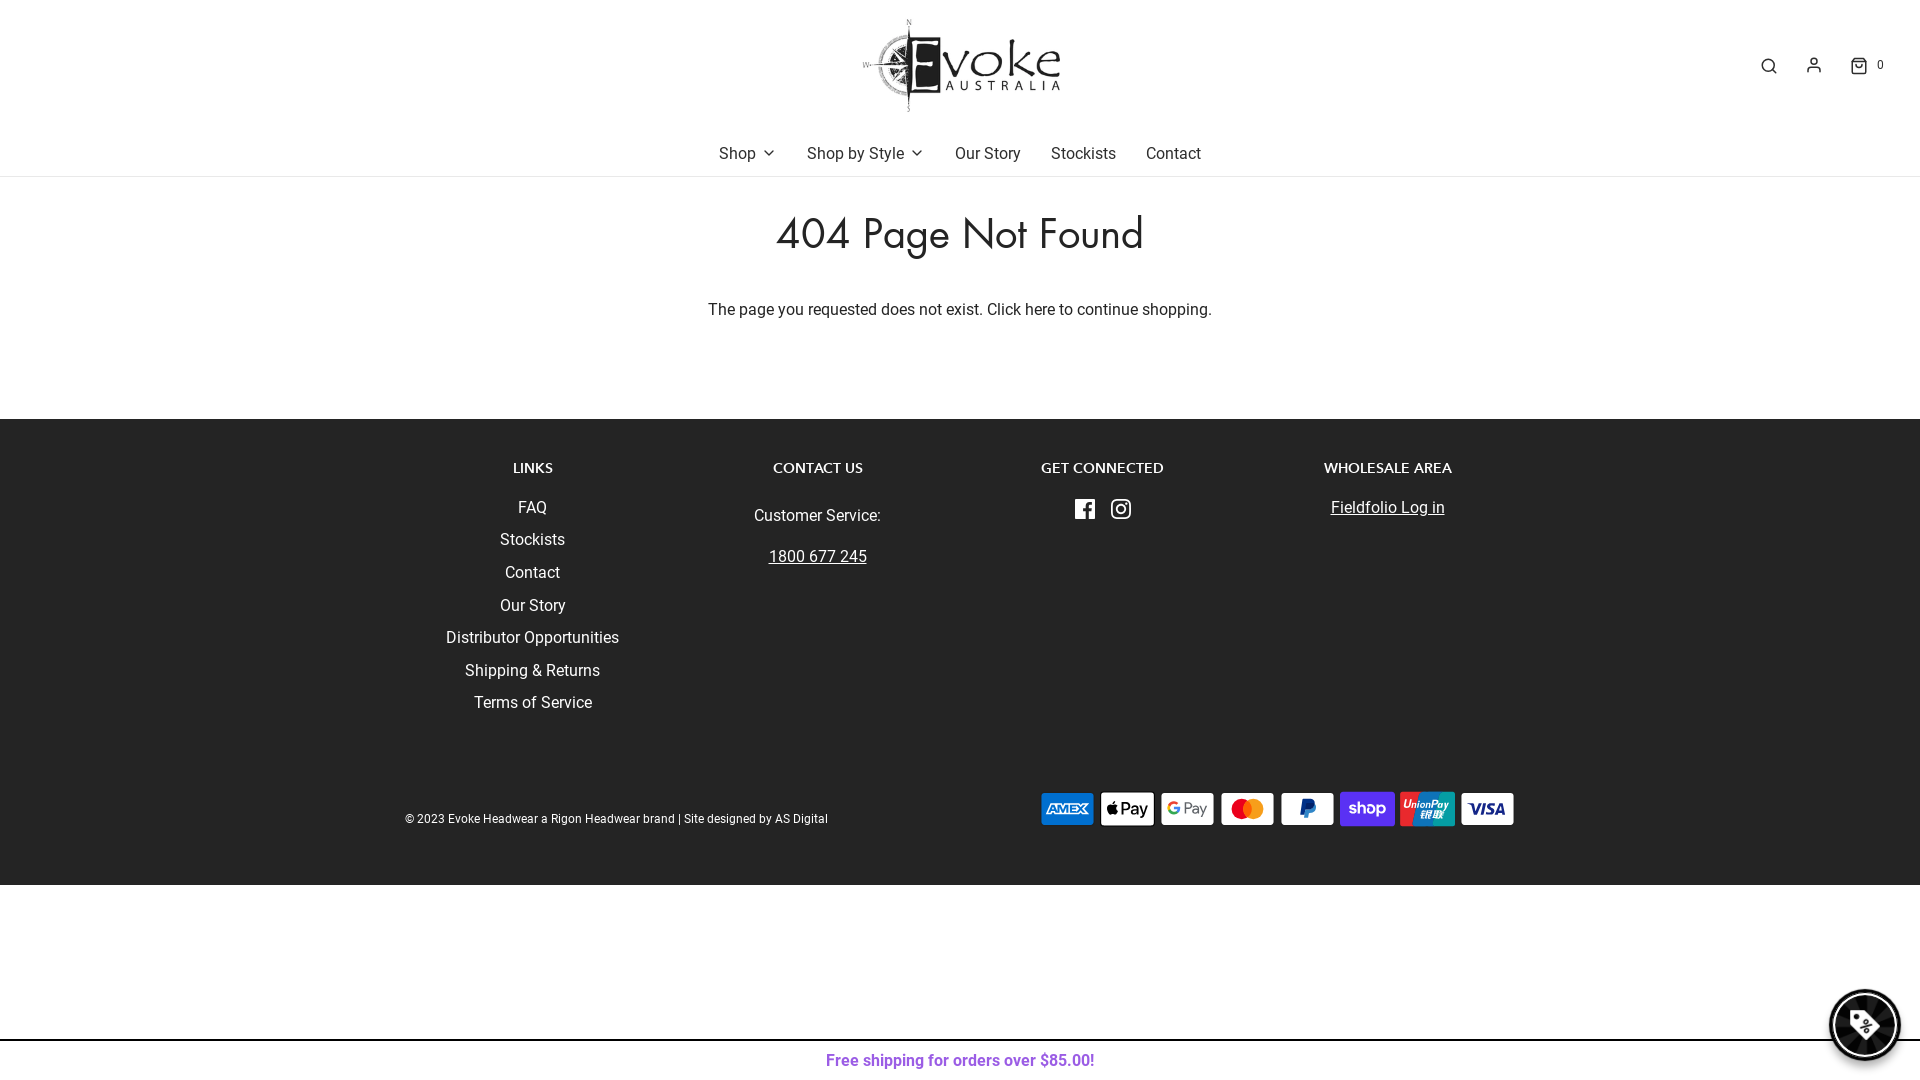 Image resolution: width=1920 pixels, height=1080 pixels. I want to click on Shipping & Returns, so click(532, 674).